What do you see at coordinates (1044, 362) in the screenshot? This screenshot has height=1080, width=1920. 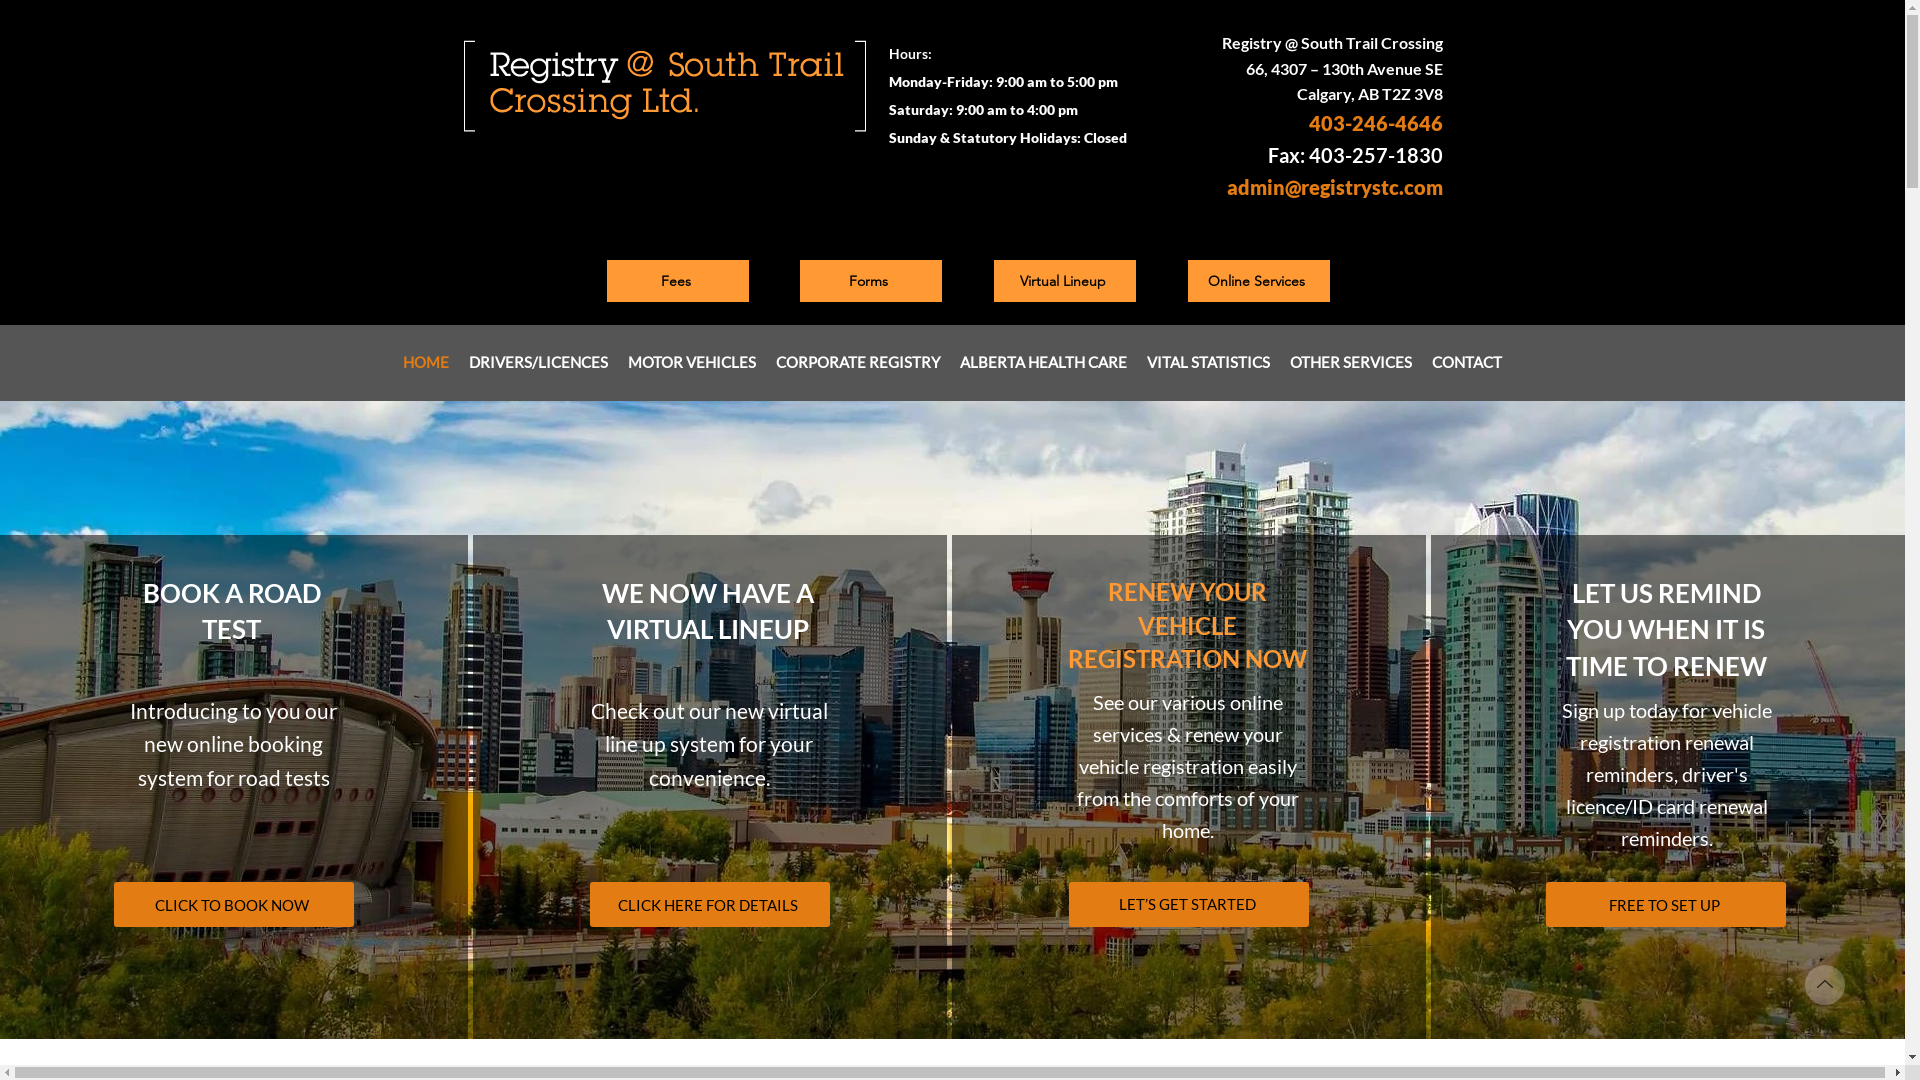 I see `ALBERTA HEALTH CARE` at bounding box center [1044, 362].